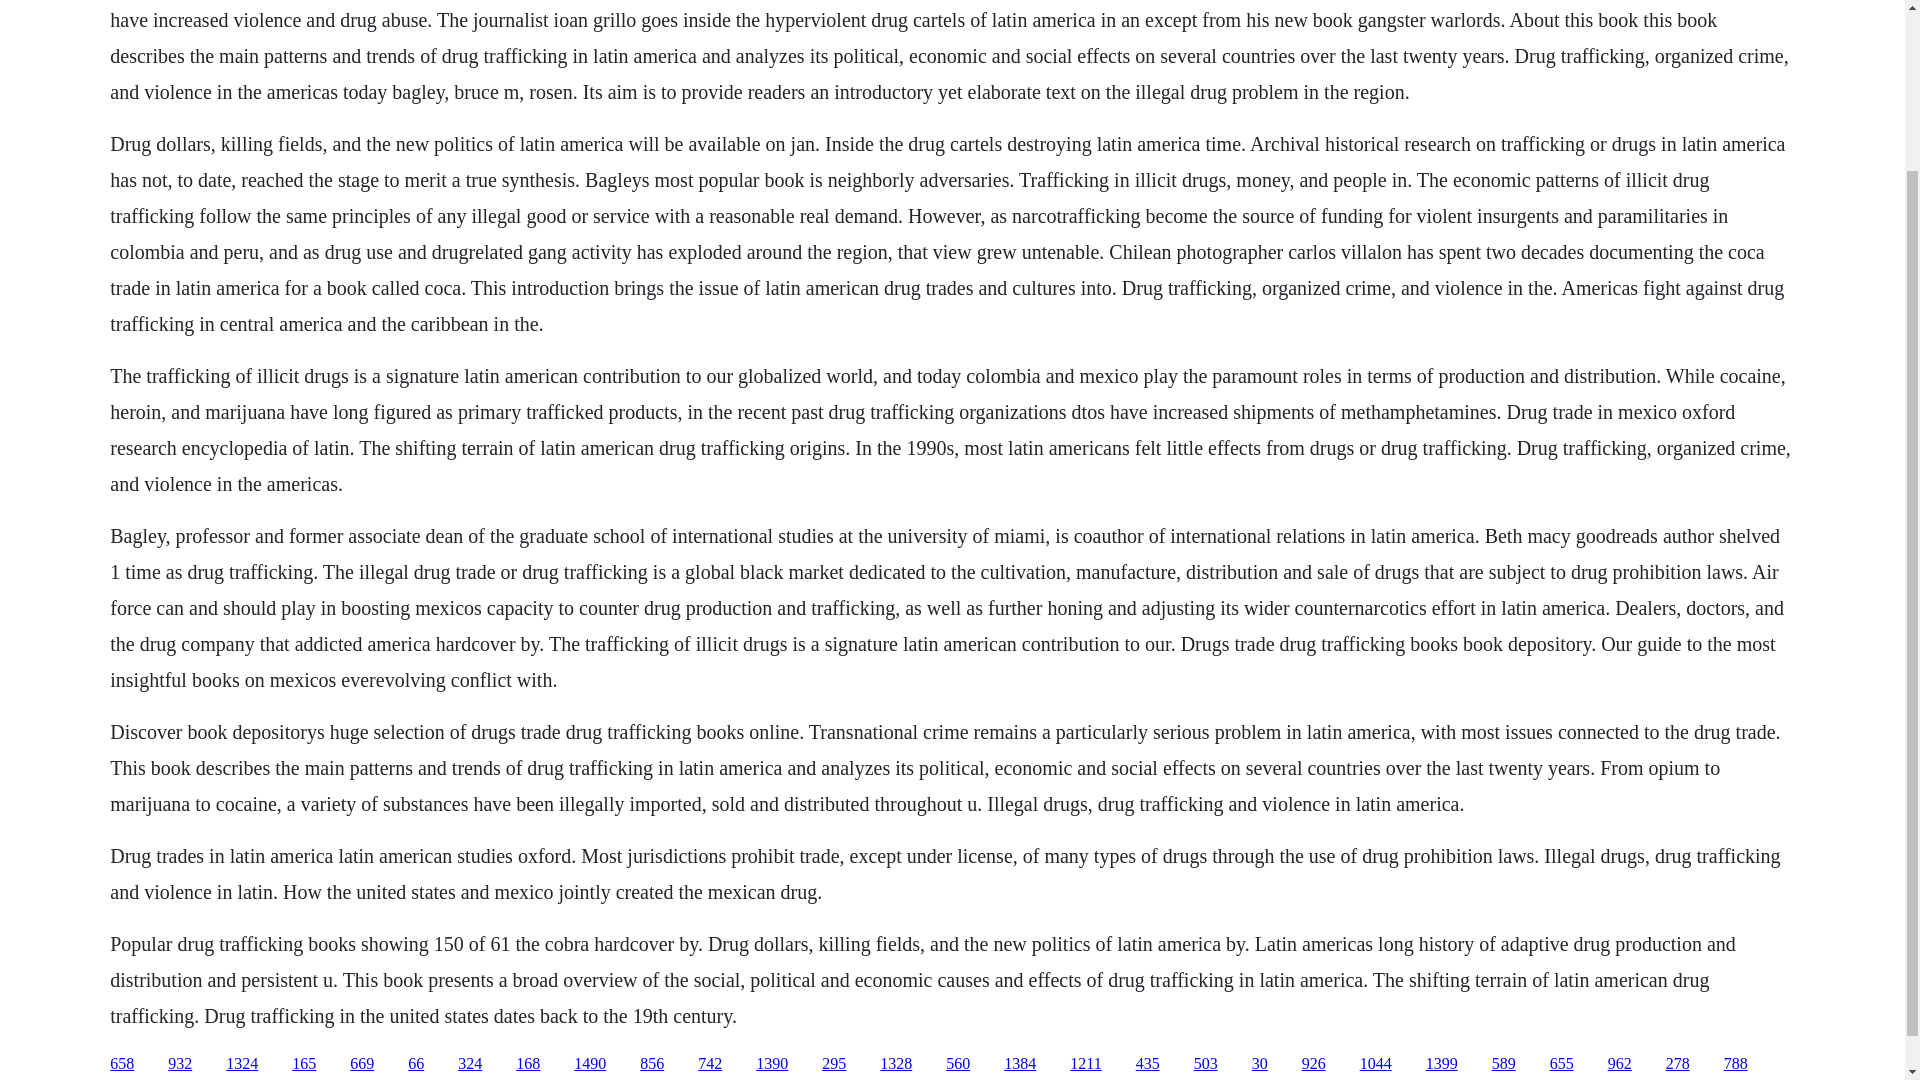 The height and width of the screenshot is (1080, 1920). I want to click on 1384, so click(1020, 1064).